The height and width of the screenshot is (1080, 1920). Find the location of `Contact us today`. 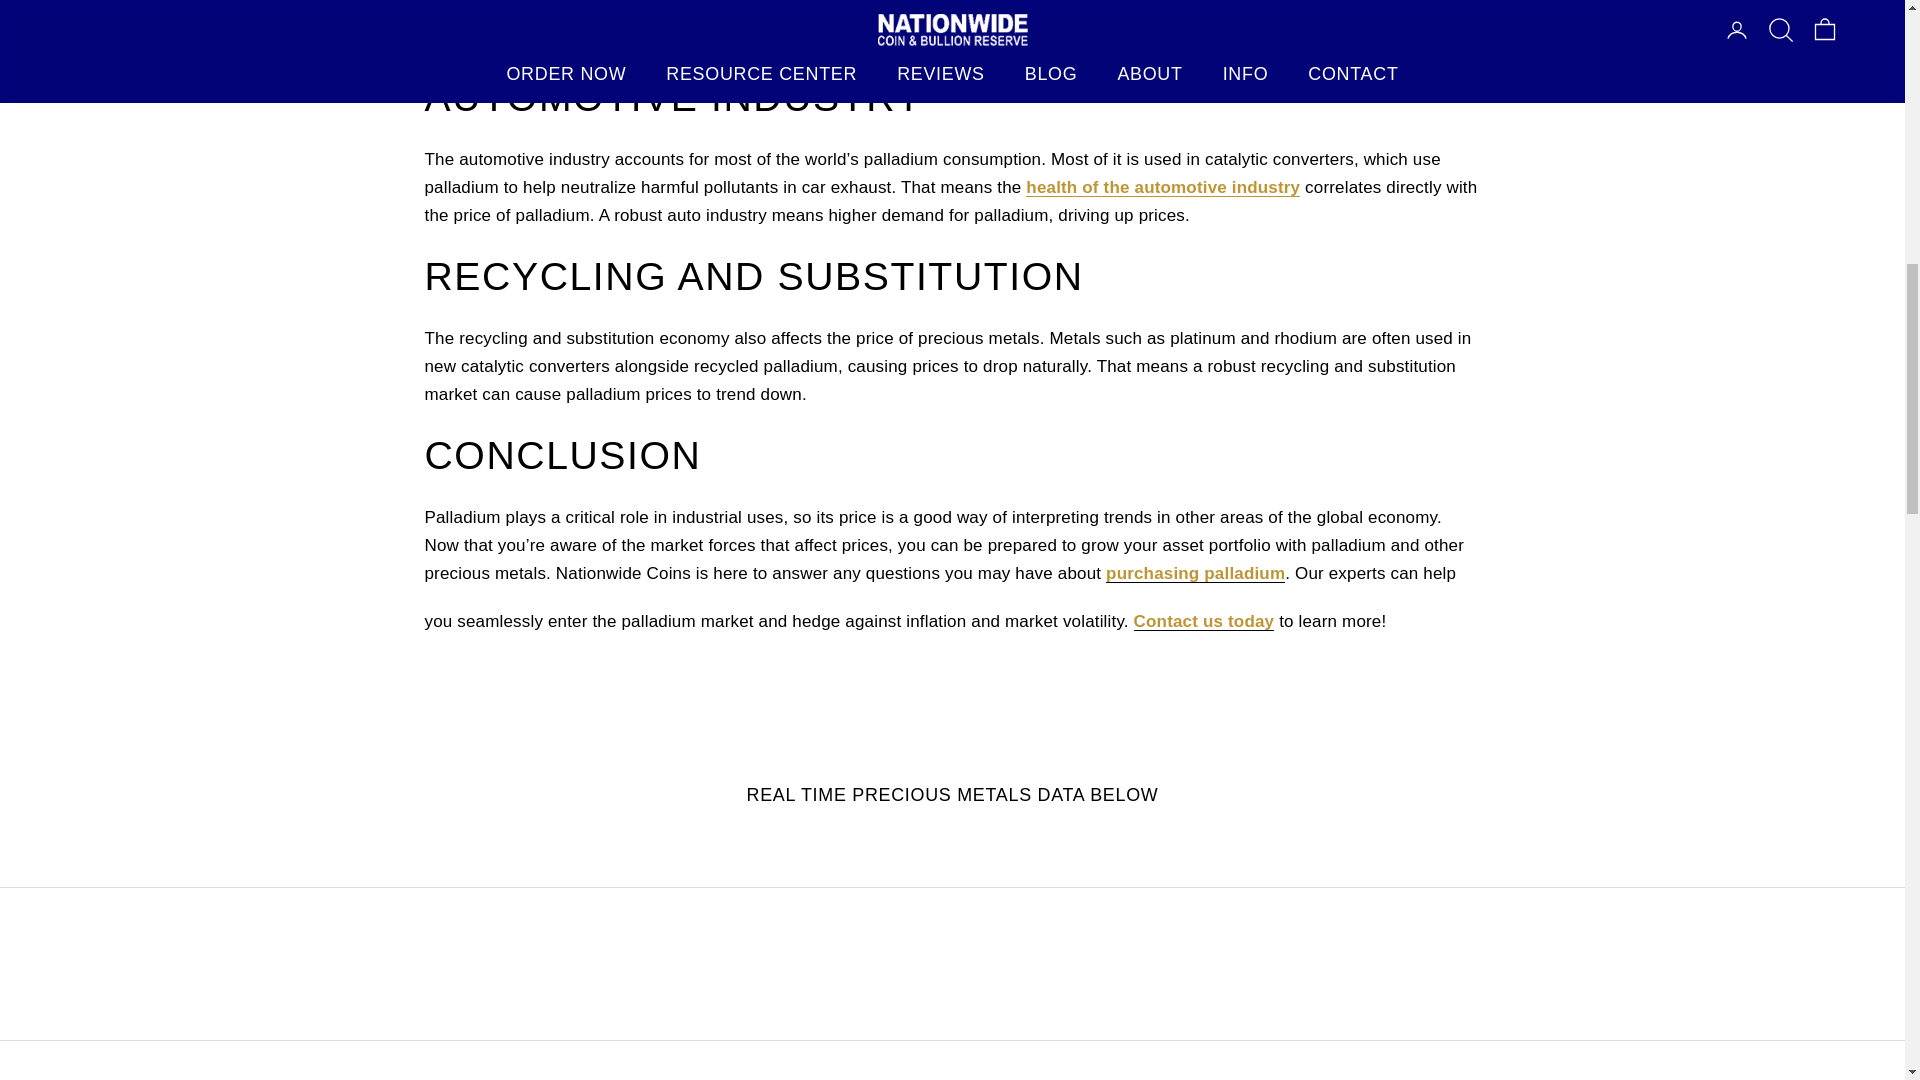

Contact us today is located at coordinates (1204, 621).